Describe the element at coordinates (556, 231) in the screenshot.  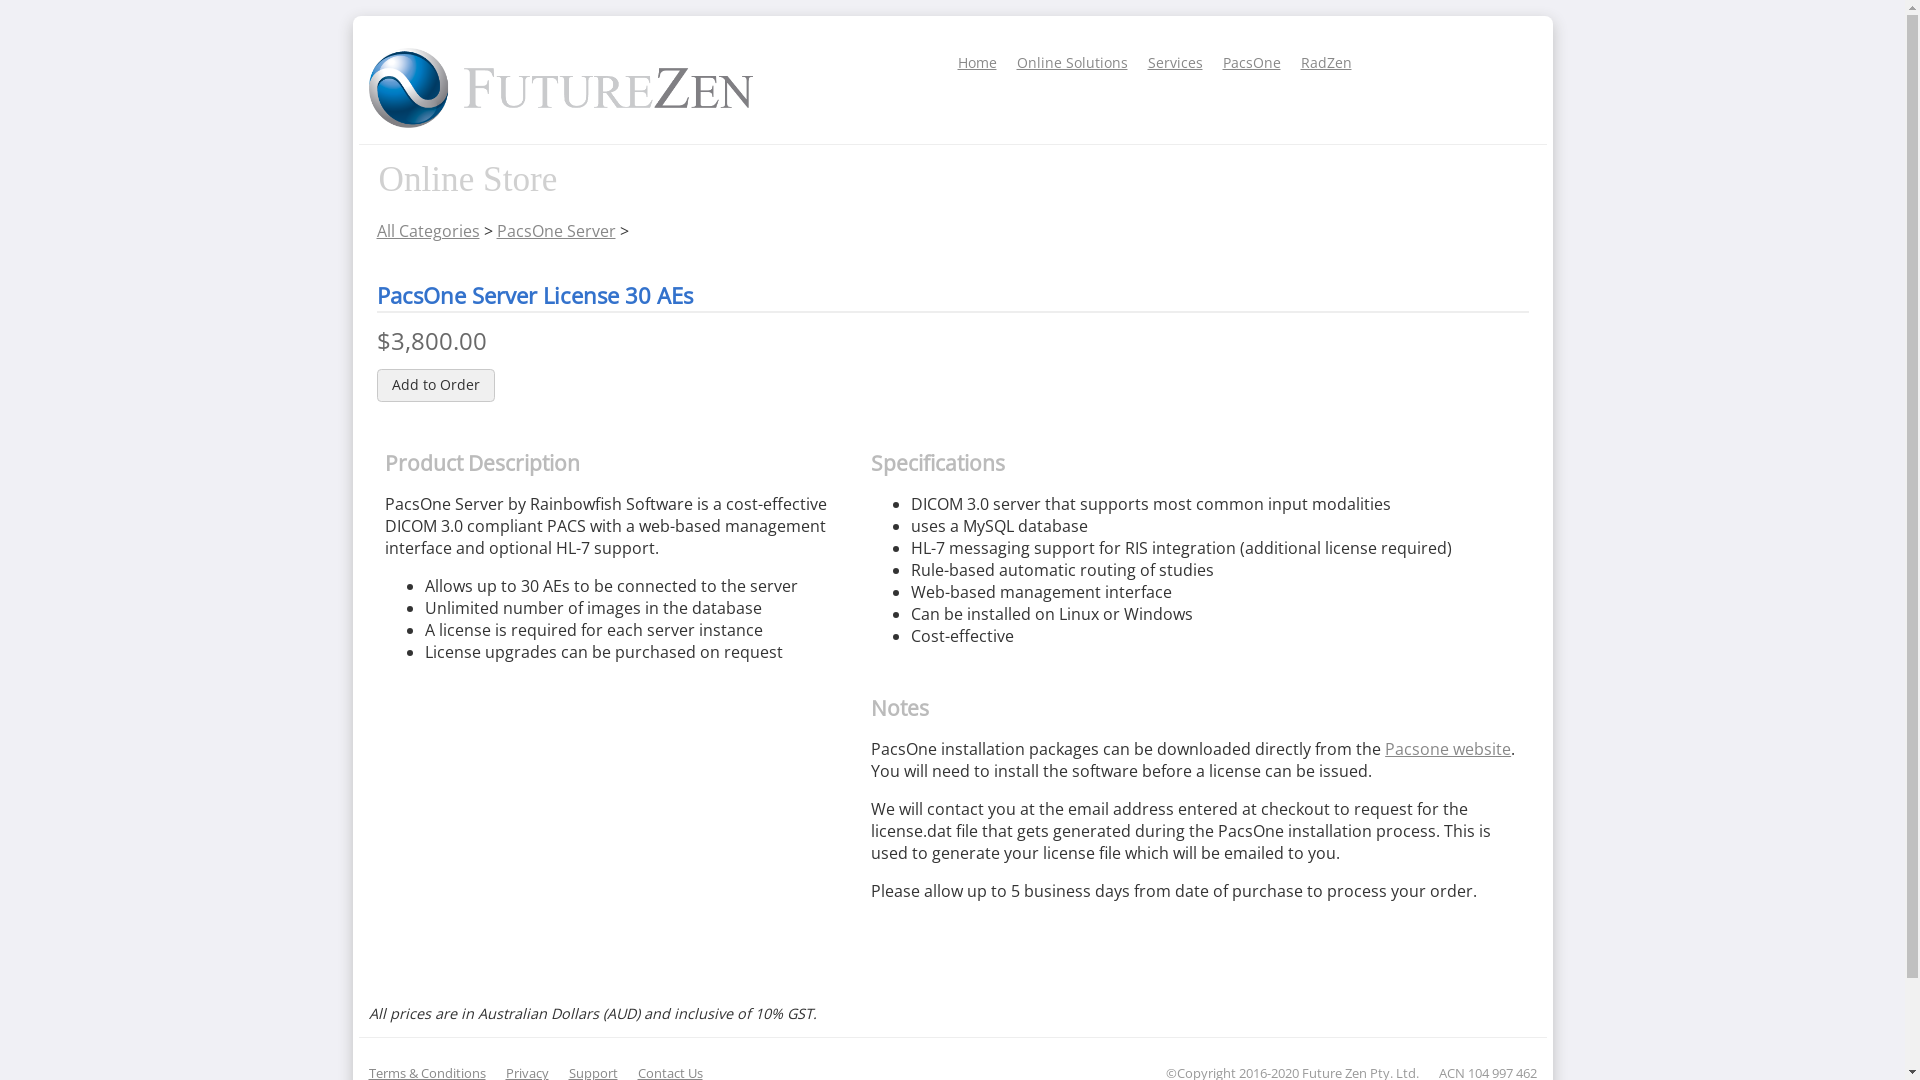
I see `PacsOne Server` at that location.